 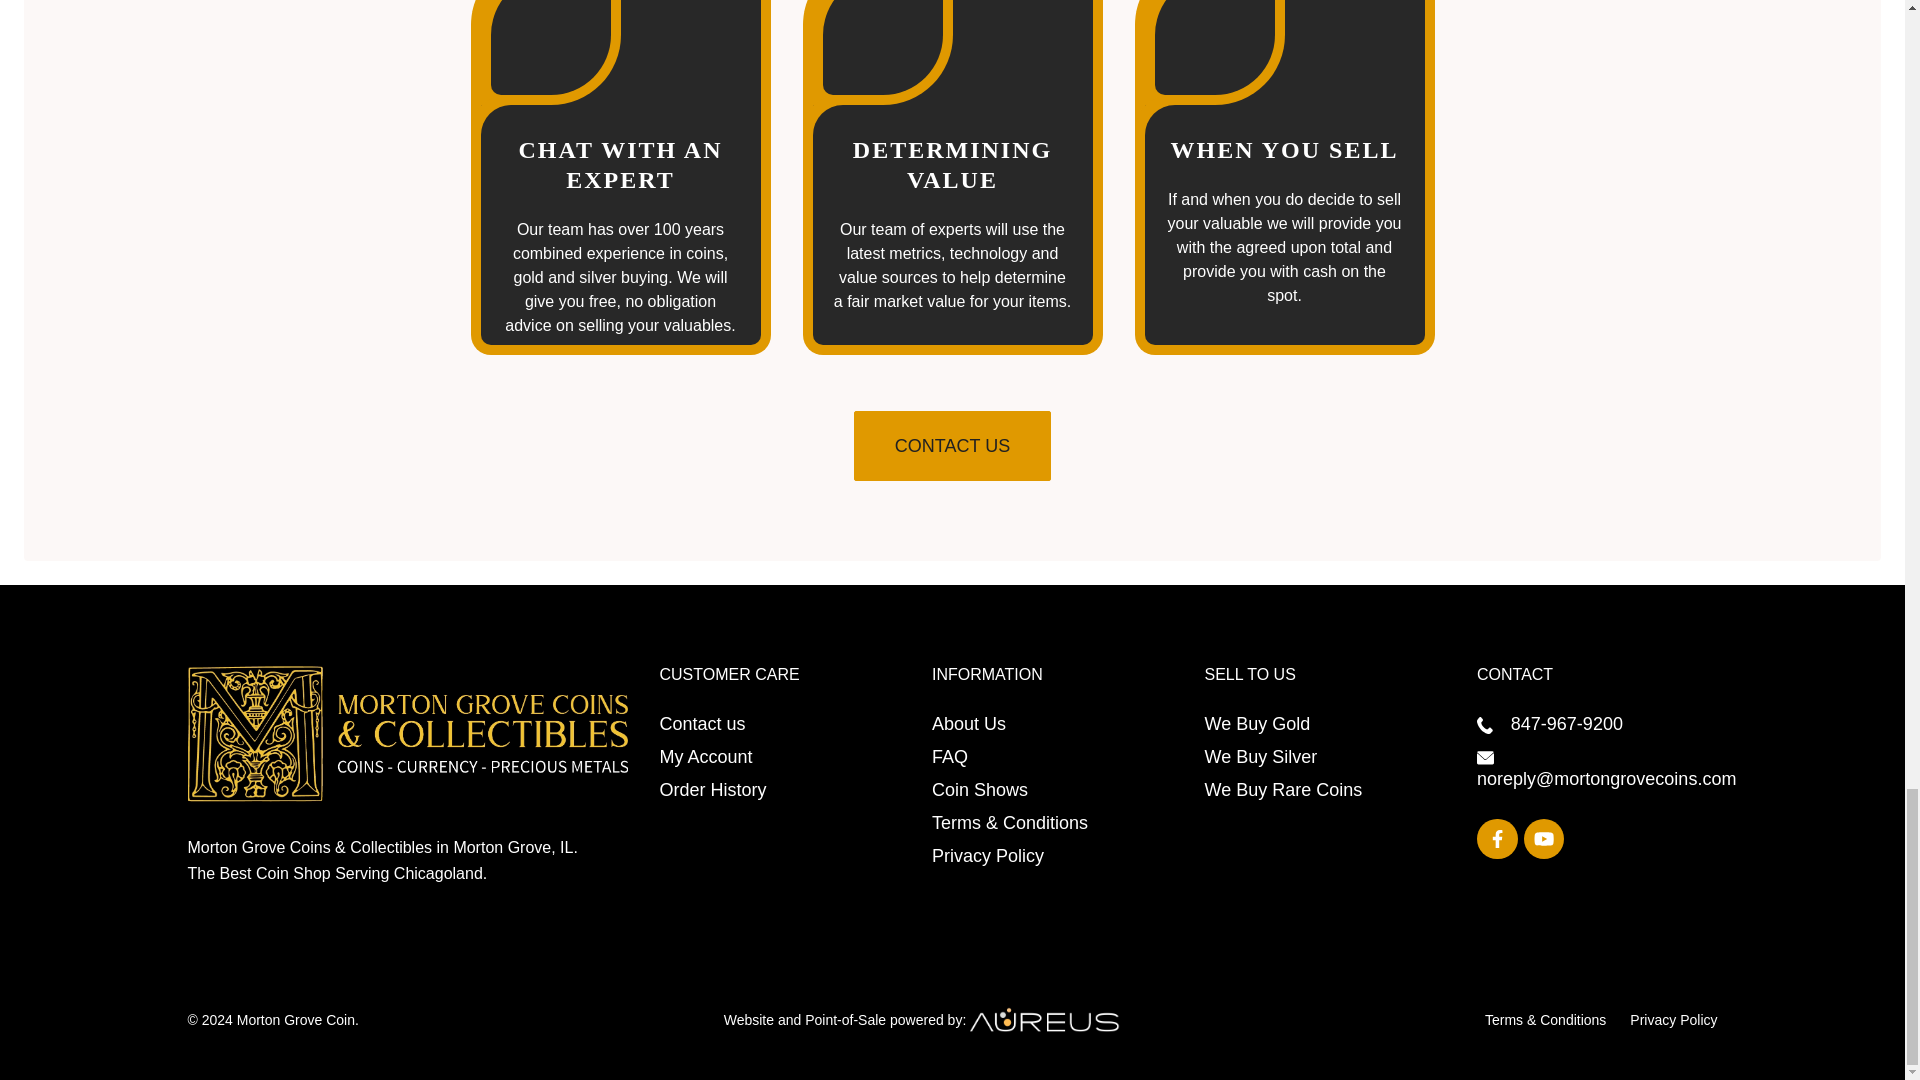 What do you see at coordinates (952, 446) in the screenshot?
I see `CONTACT US` at bounding box center [952, 446].